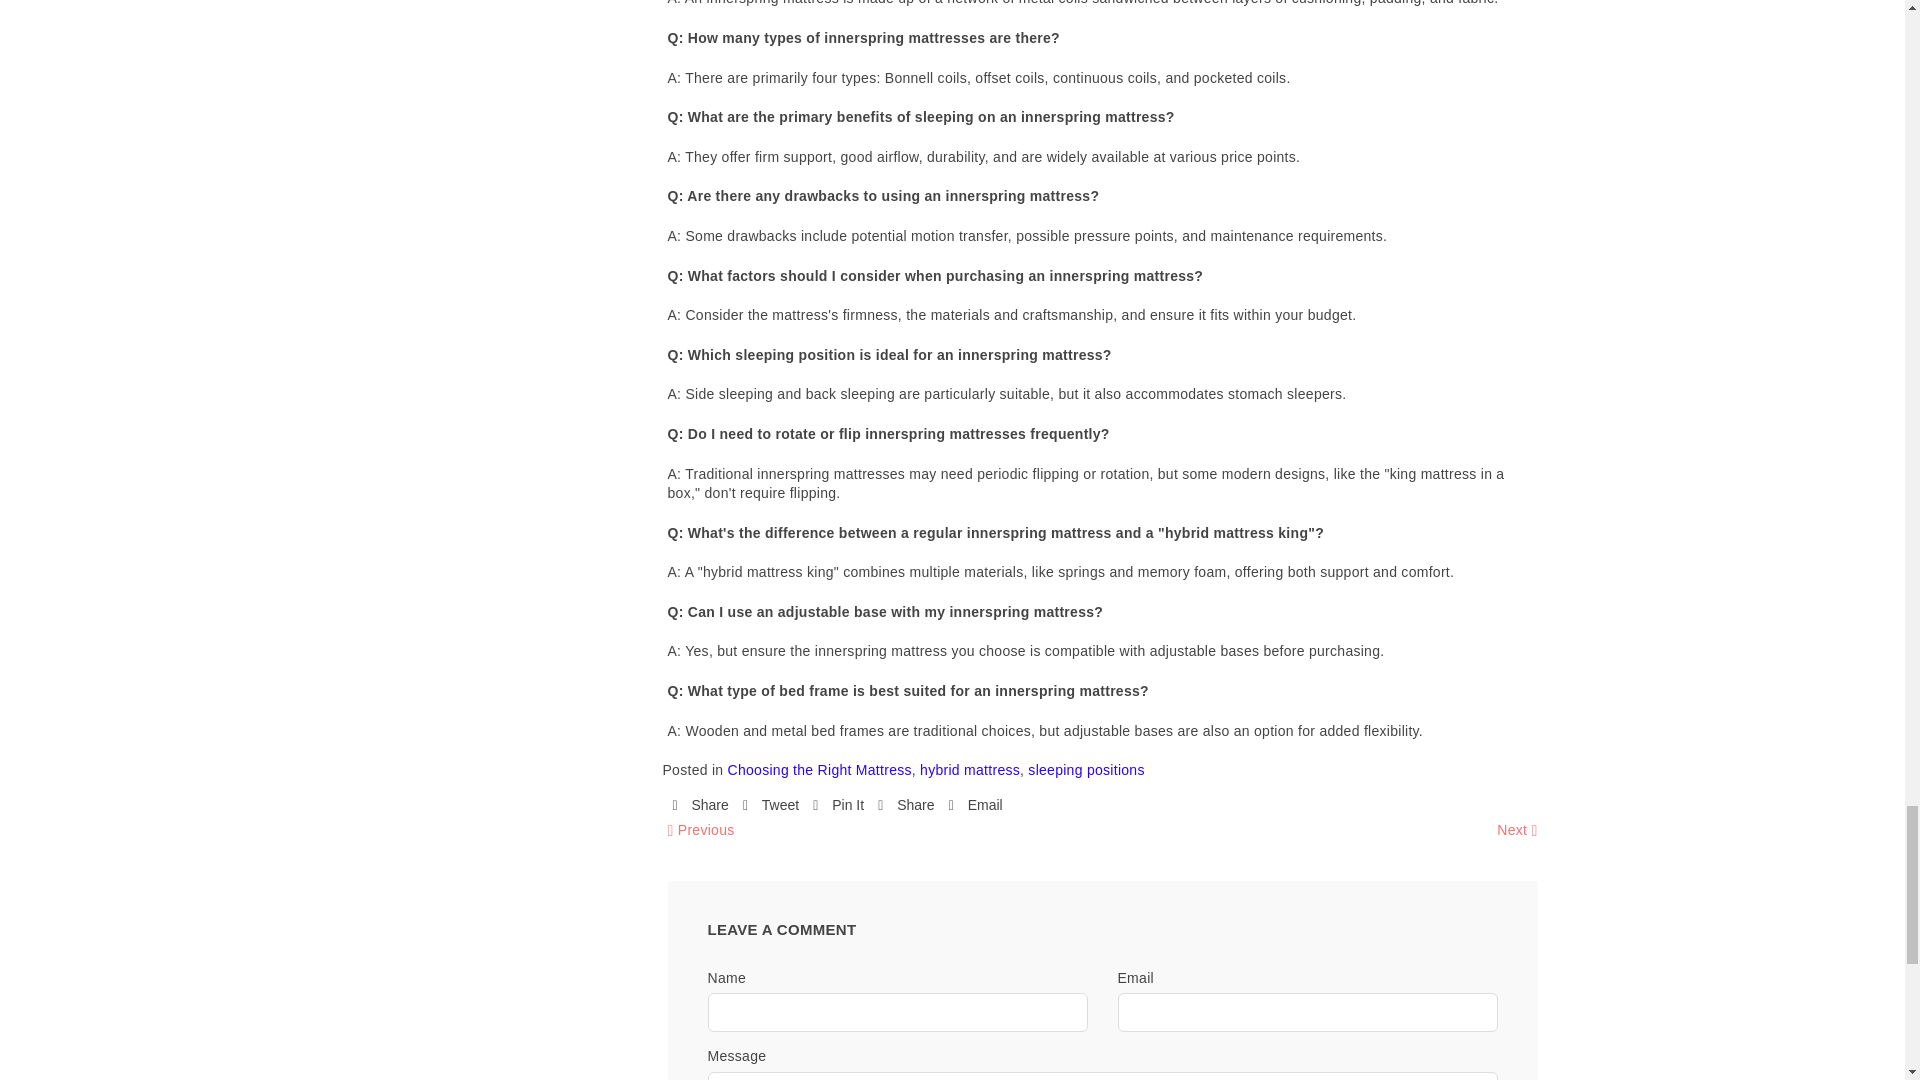 This screenshot has height=1080, width=1920. What do you see at coordinates (975, 806) in the screenshot?
I see `Share by Email` at bounding box center [975, 806].